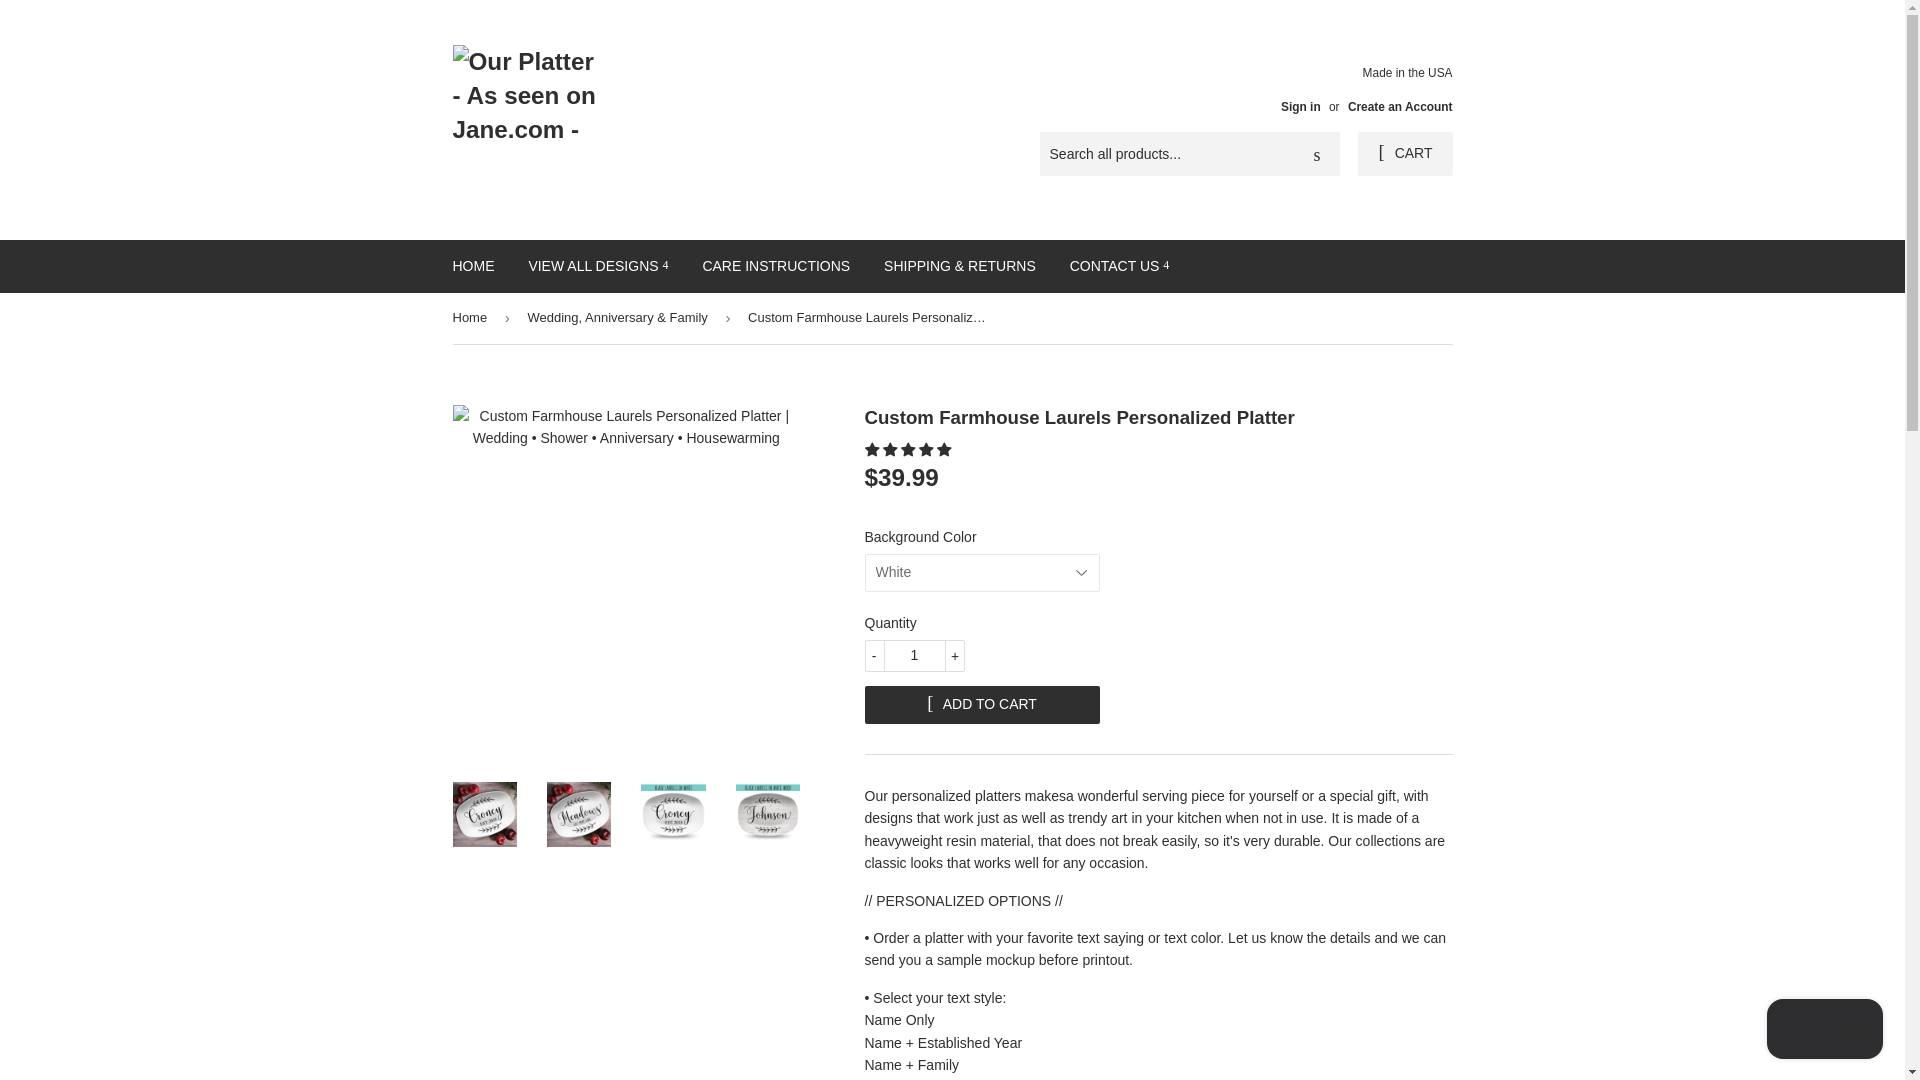 The height and width of the screenshot is (1080, 1920). Describe the element at coordinates (1317, 154) in the screenshot. I see `Search` at that location.